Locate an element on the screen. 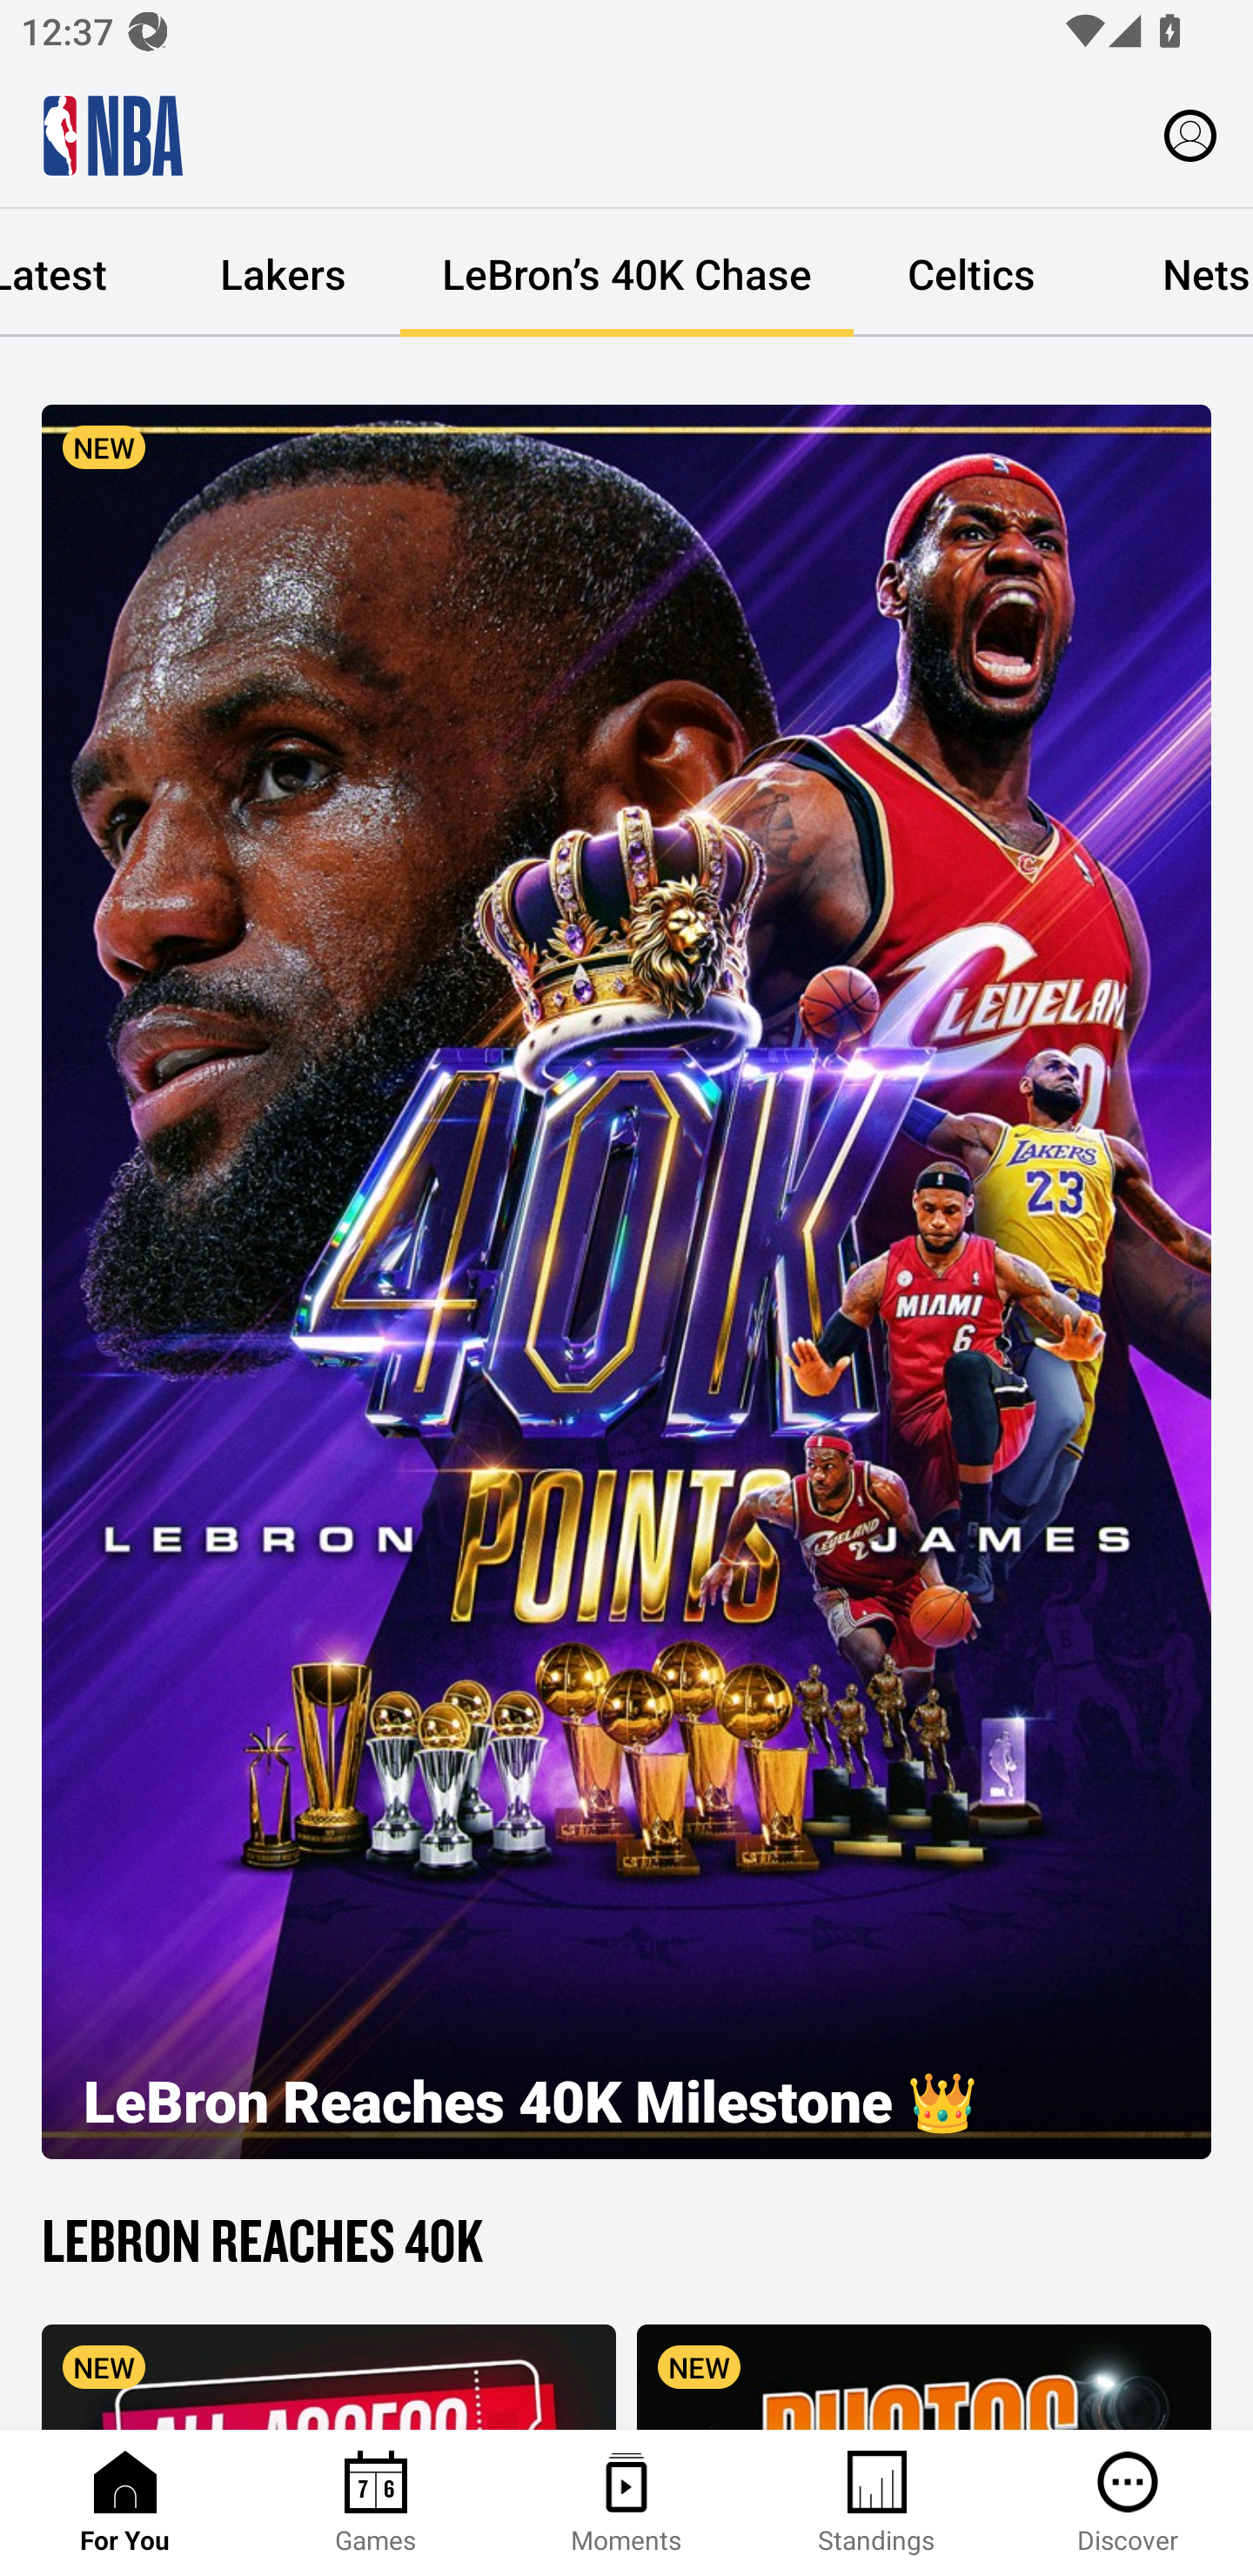  Discover is located at coordinates (1128, 2503).